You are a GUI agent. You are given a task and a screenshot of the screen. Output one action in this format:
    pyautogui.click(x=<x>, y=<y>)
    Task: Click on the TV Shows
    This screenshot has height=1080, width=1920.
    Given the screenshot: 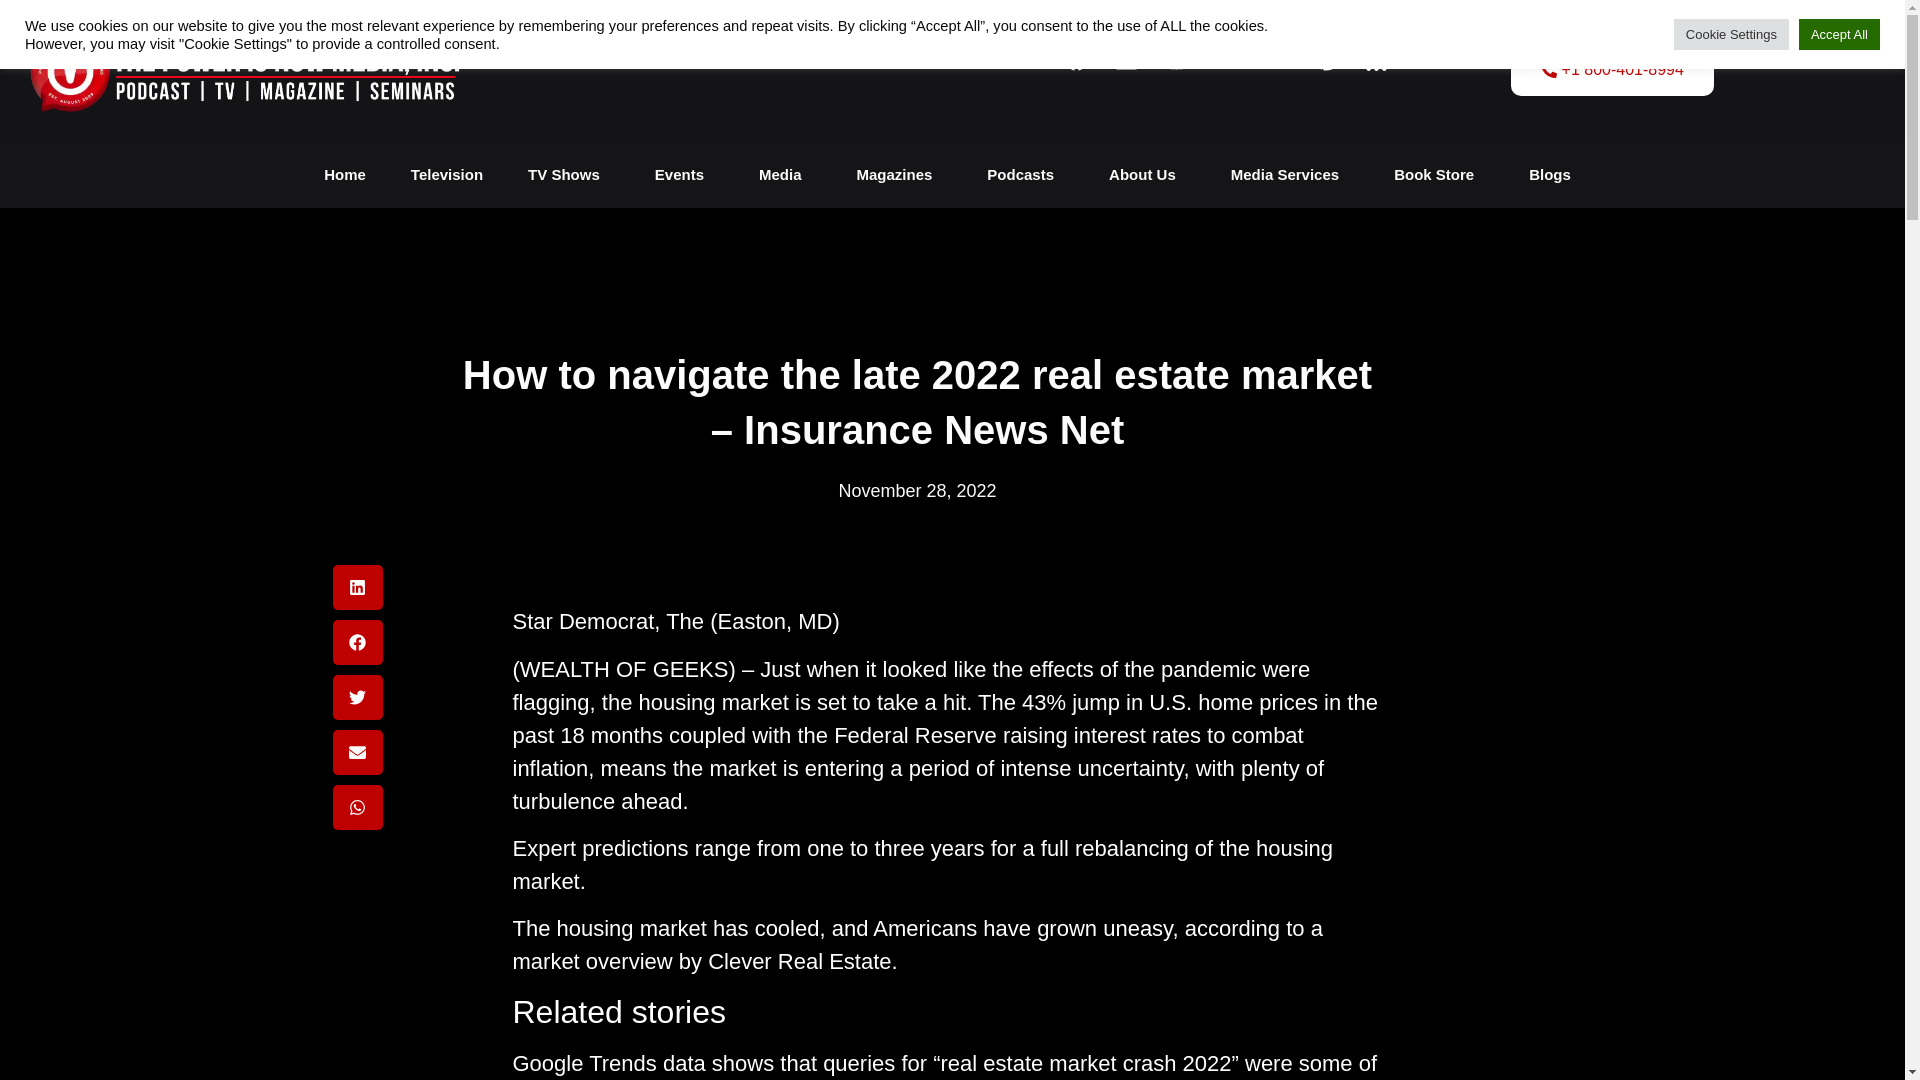 What is the action you would take?
    pyautogui.click(x=568, y=174)
    